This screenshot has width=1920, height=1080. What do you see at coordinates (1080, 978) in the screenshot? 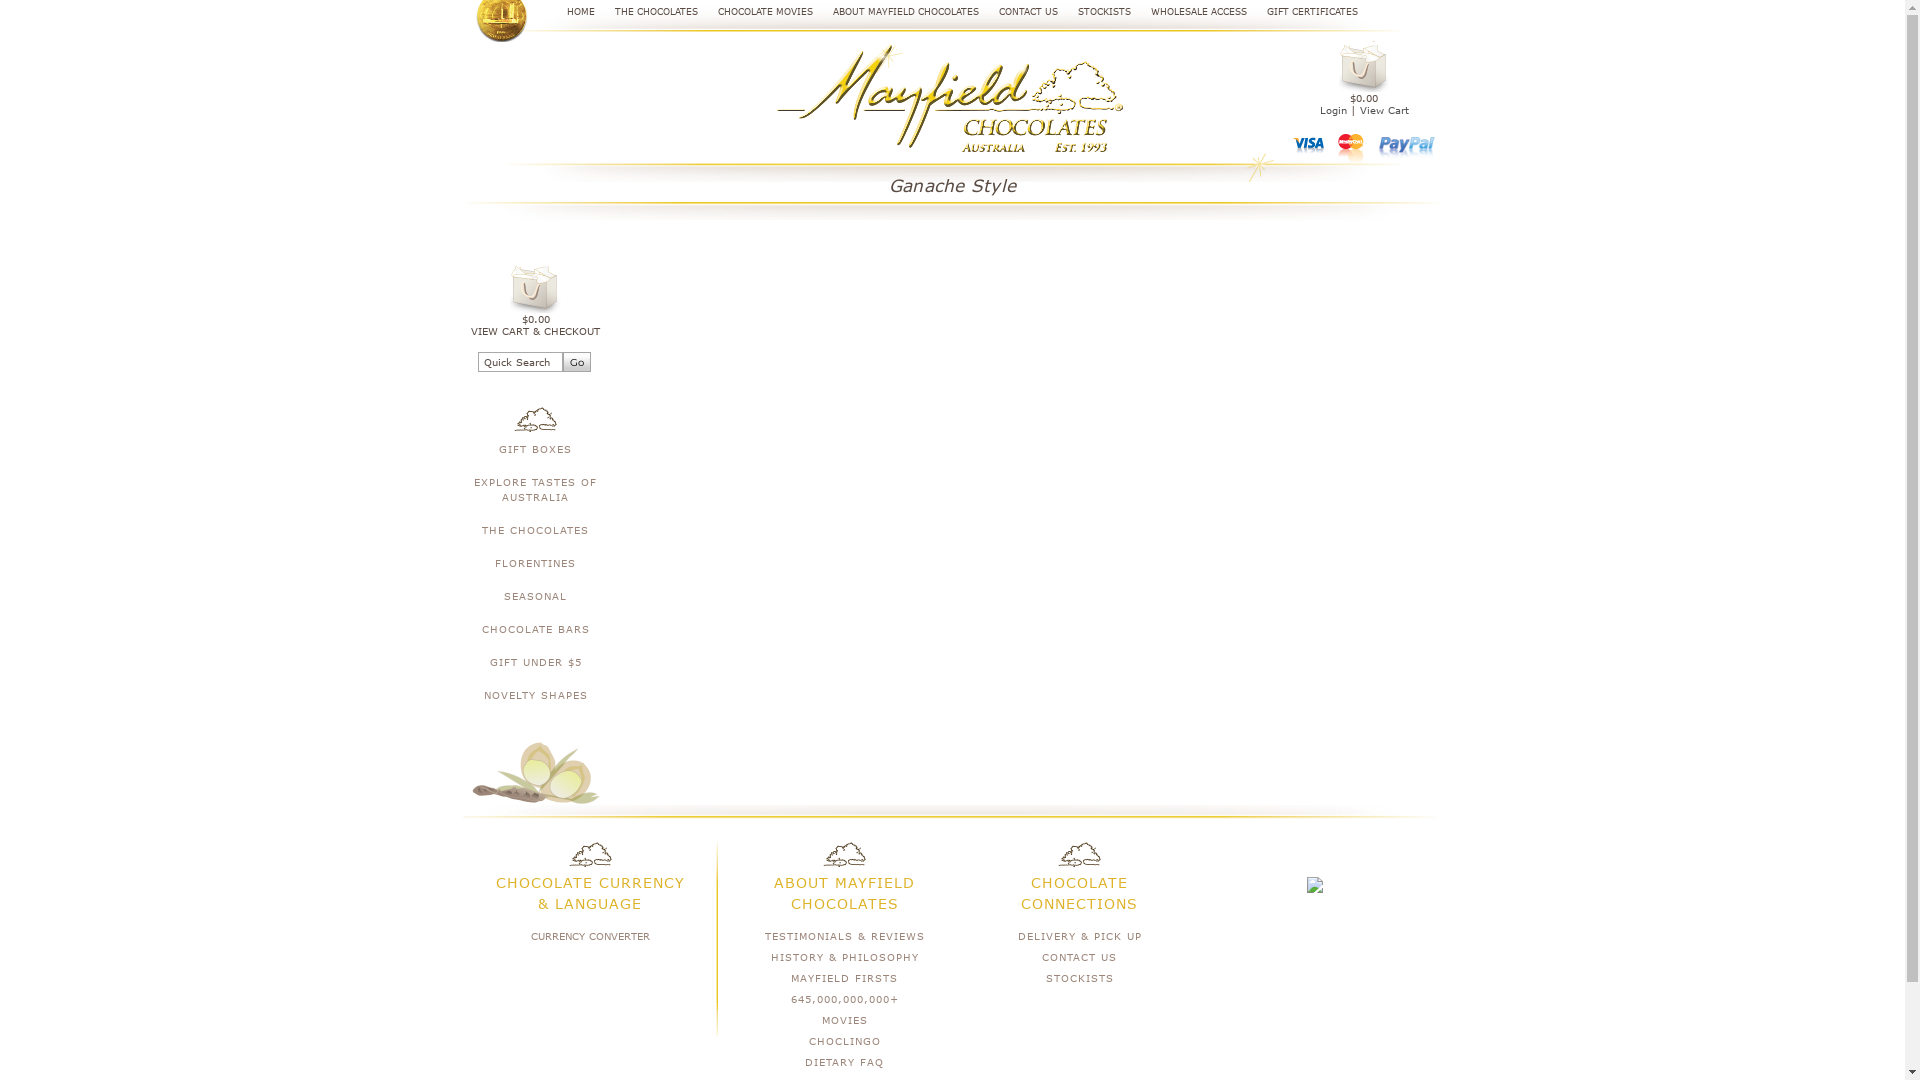
I see `STOCKISTS` at bounding box center [1080, 978].